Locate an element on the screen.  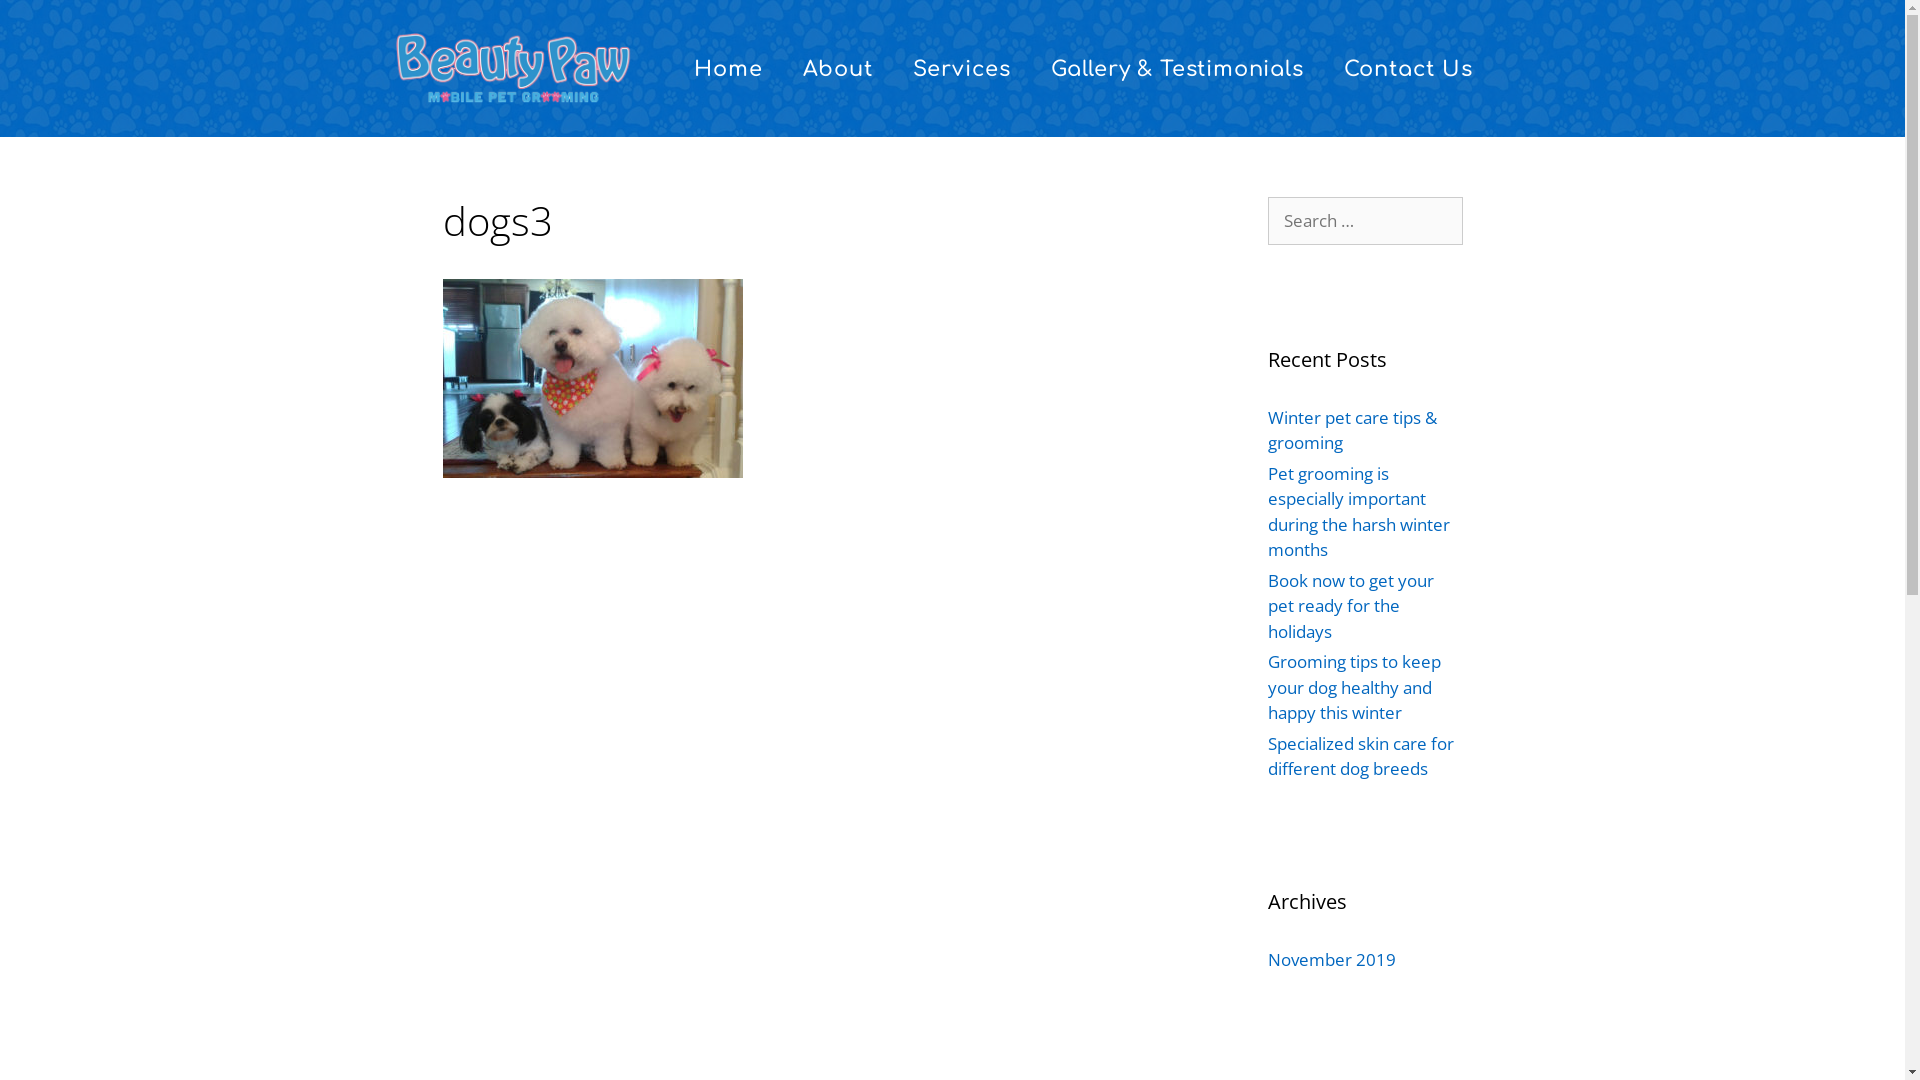
Book now to get your pet ready for the holidays is located at coordinates (1351, 606).